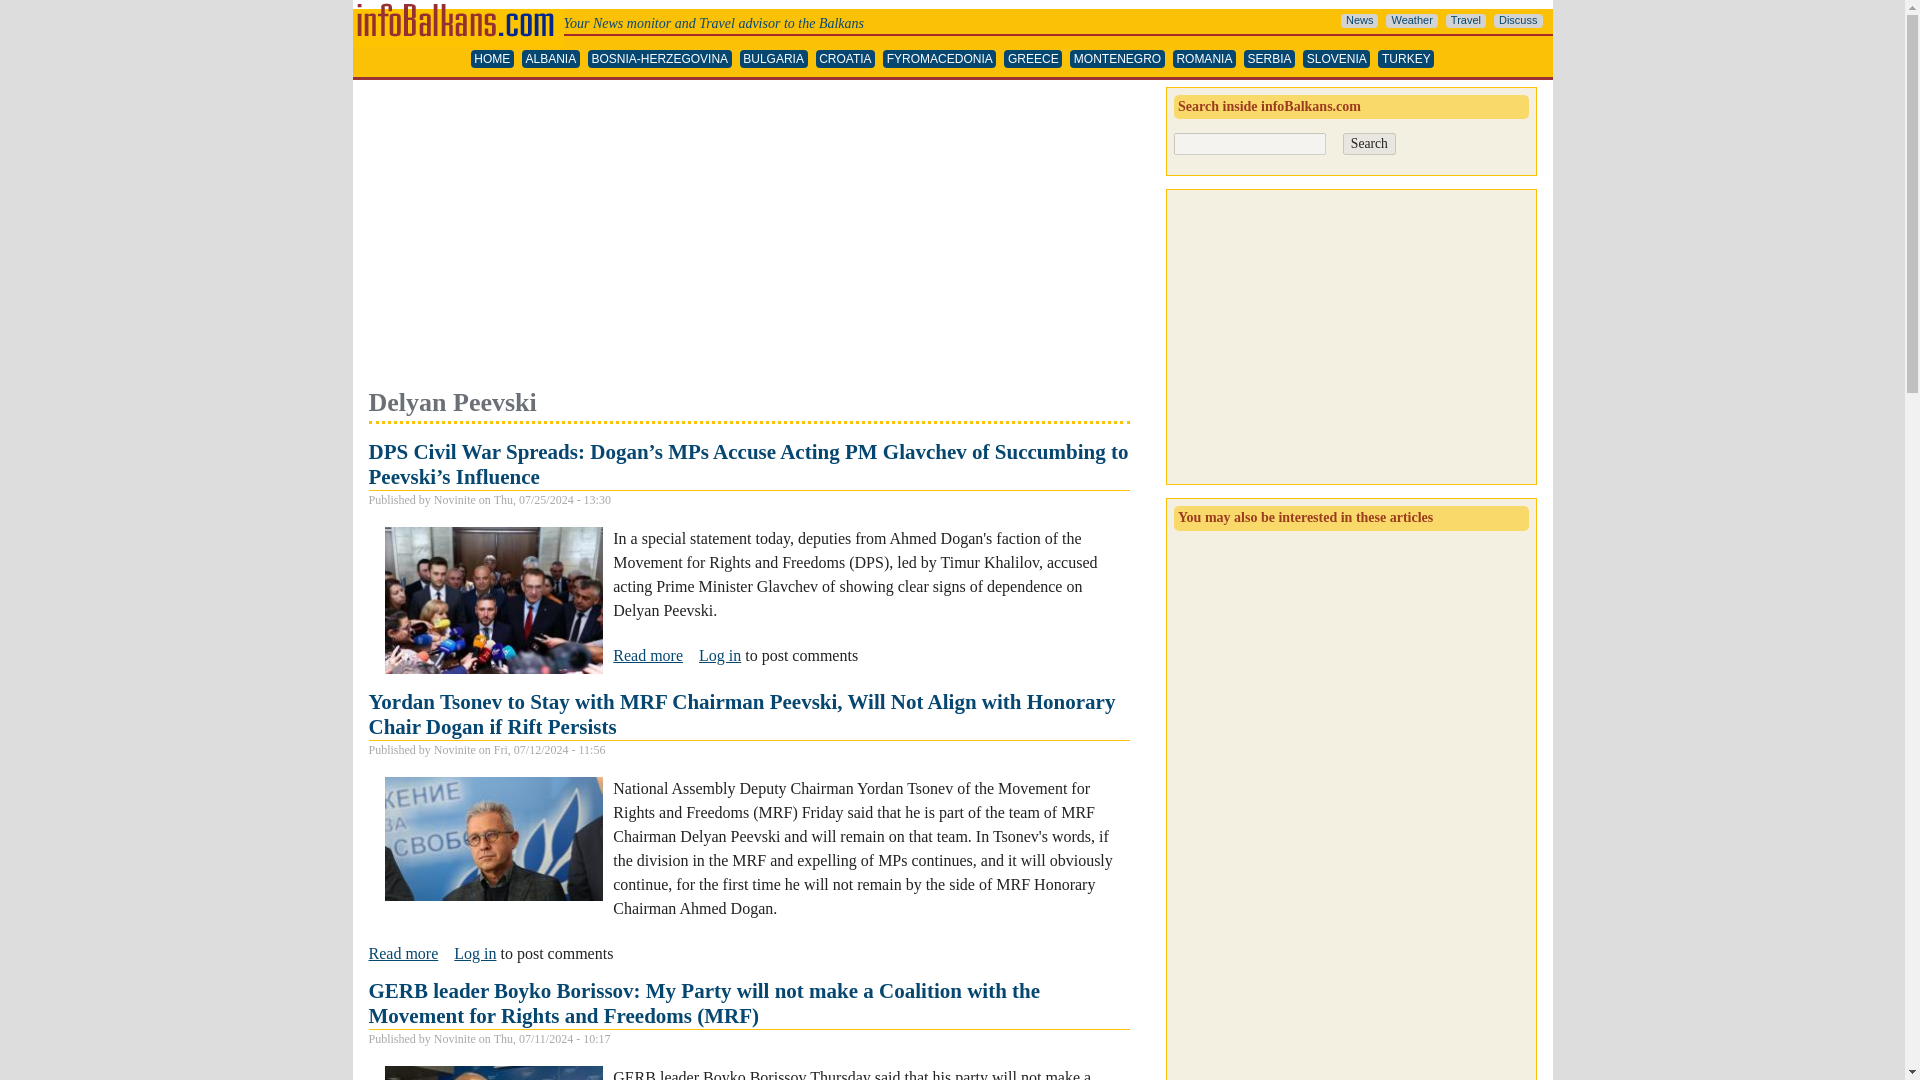 Image resolution: width=1920 pixels, height=1080 pixels. Describe the element at coordinates (1368, 144) in the screenshot. I see `Search` at that location.